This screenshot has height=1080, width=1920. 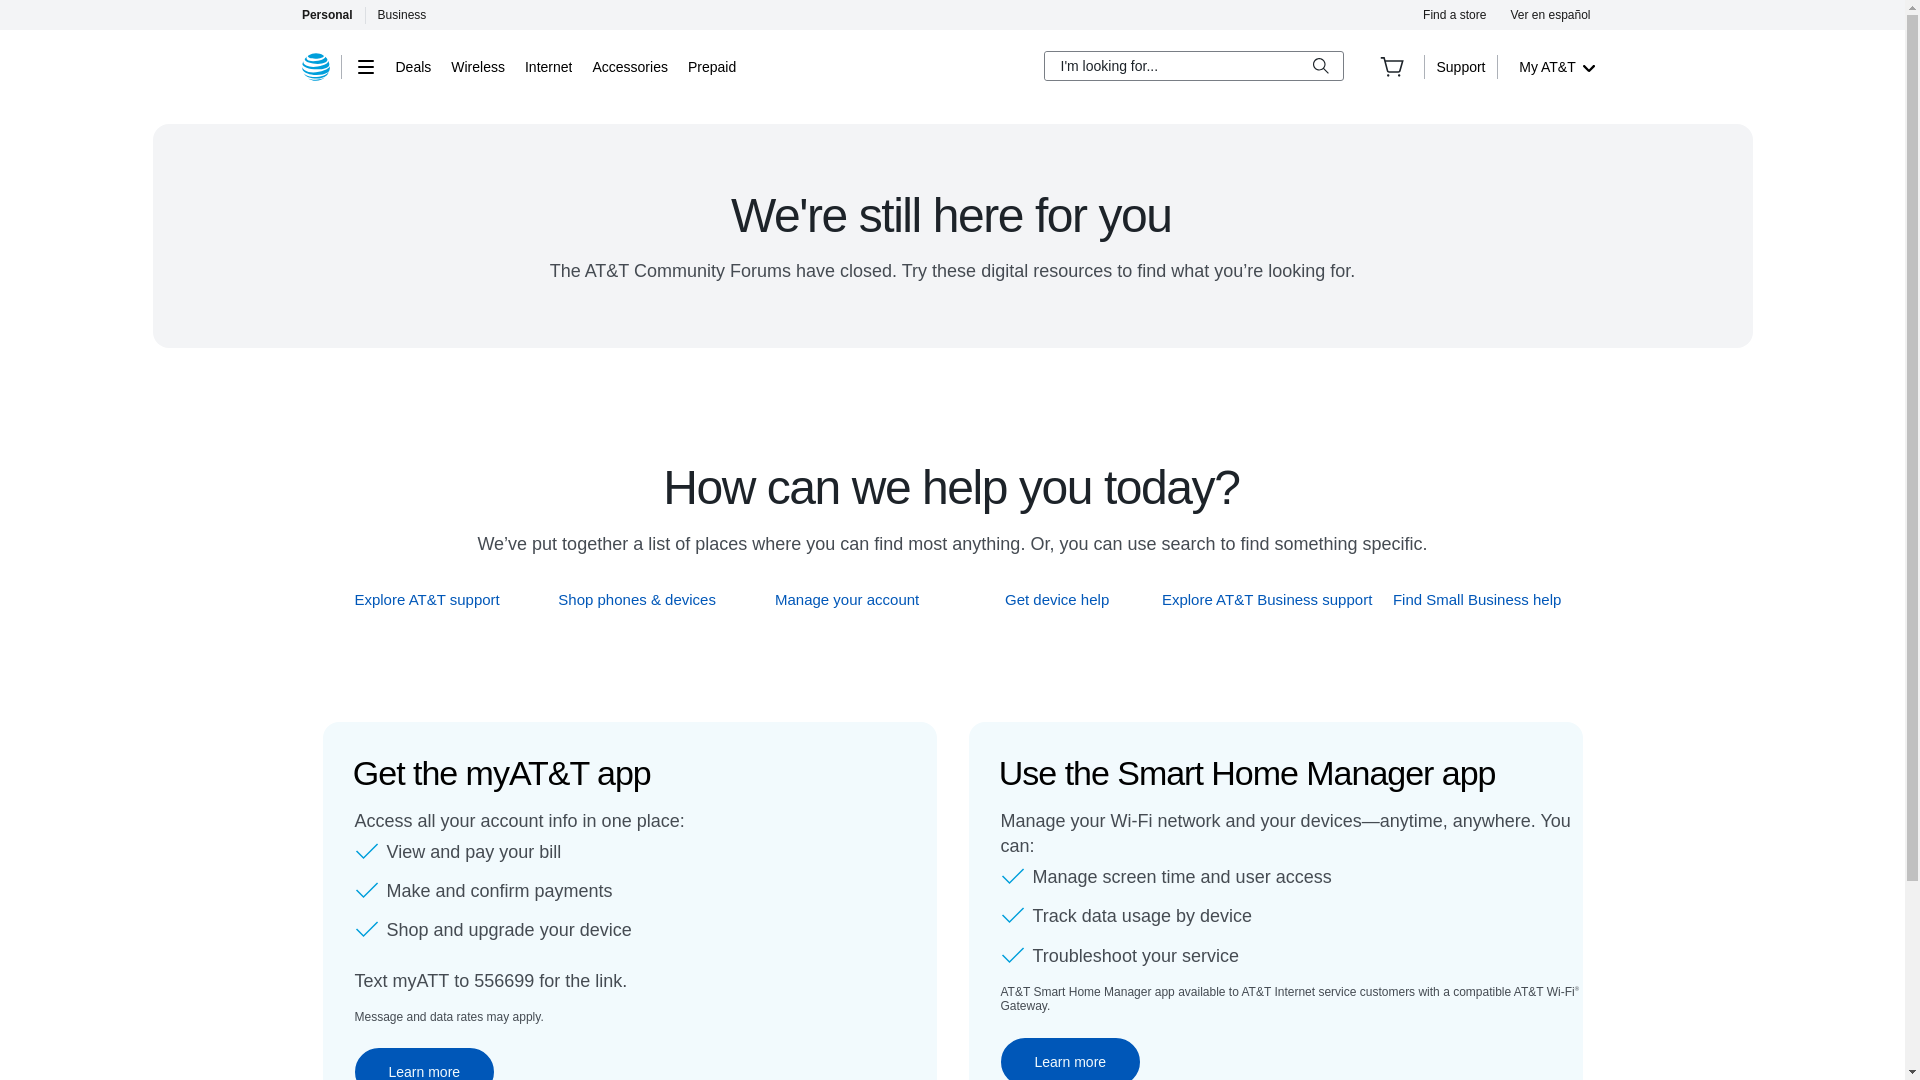 I want to click on Deals, so click(x=414, y=66).